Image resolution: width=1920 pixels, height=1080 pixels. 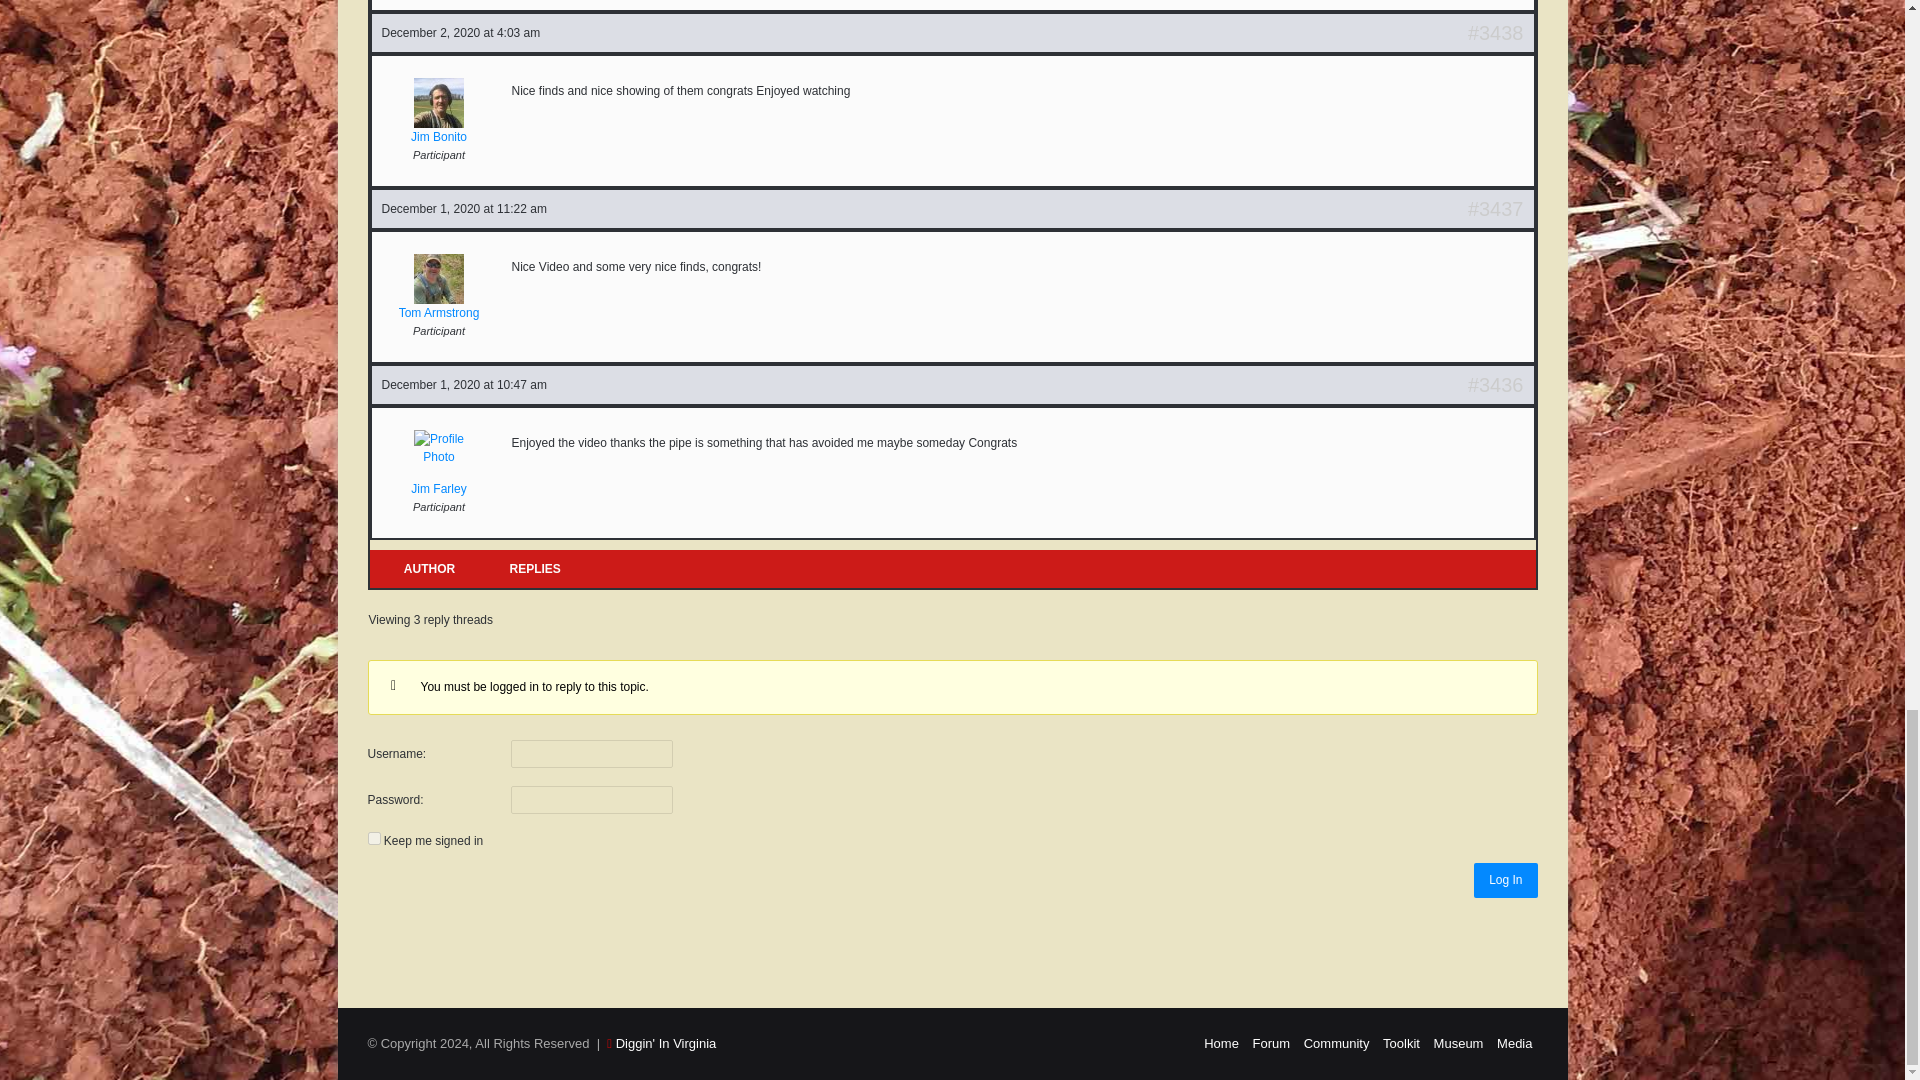 I want to click on View Tom Armstrong's profile, so click(x=440, y=287).